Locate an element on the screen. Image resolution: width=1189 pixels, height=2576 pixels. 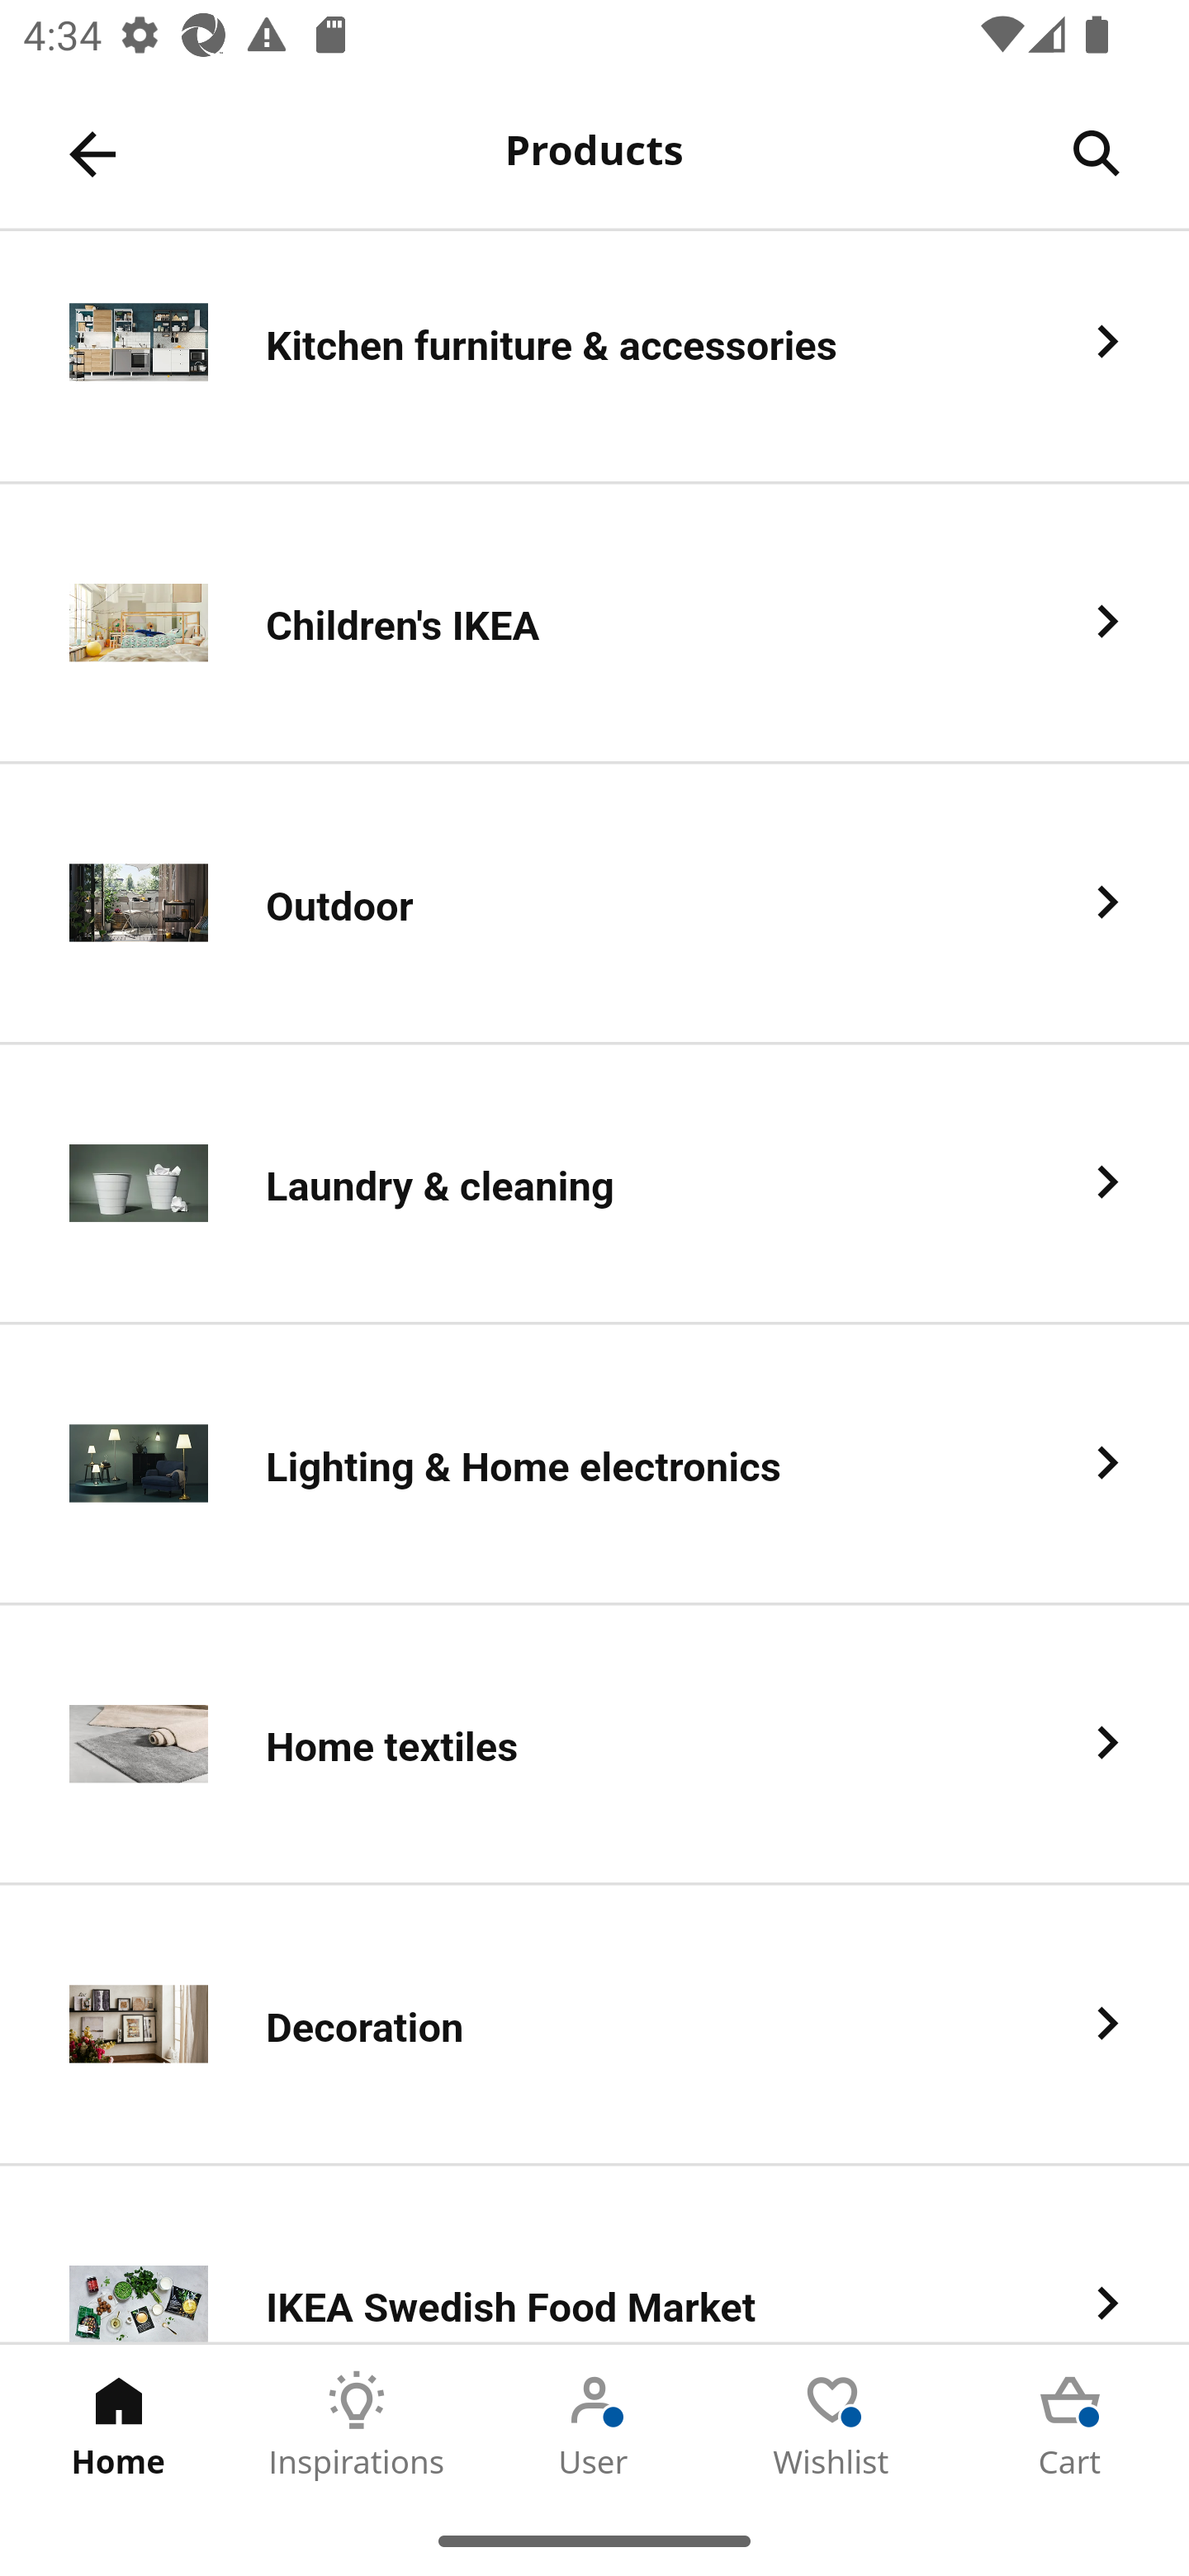
Decoration is located at coordinates (594, 2025).